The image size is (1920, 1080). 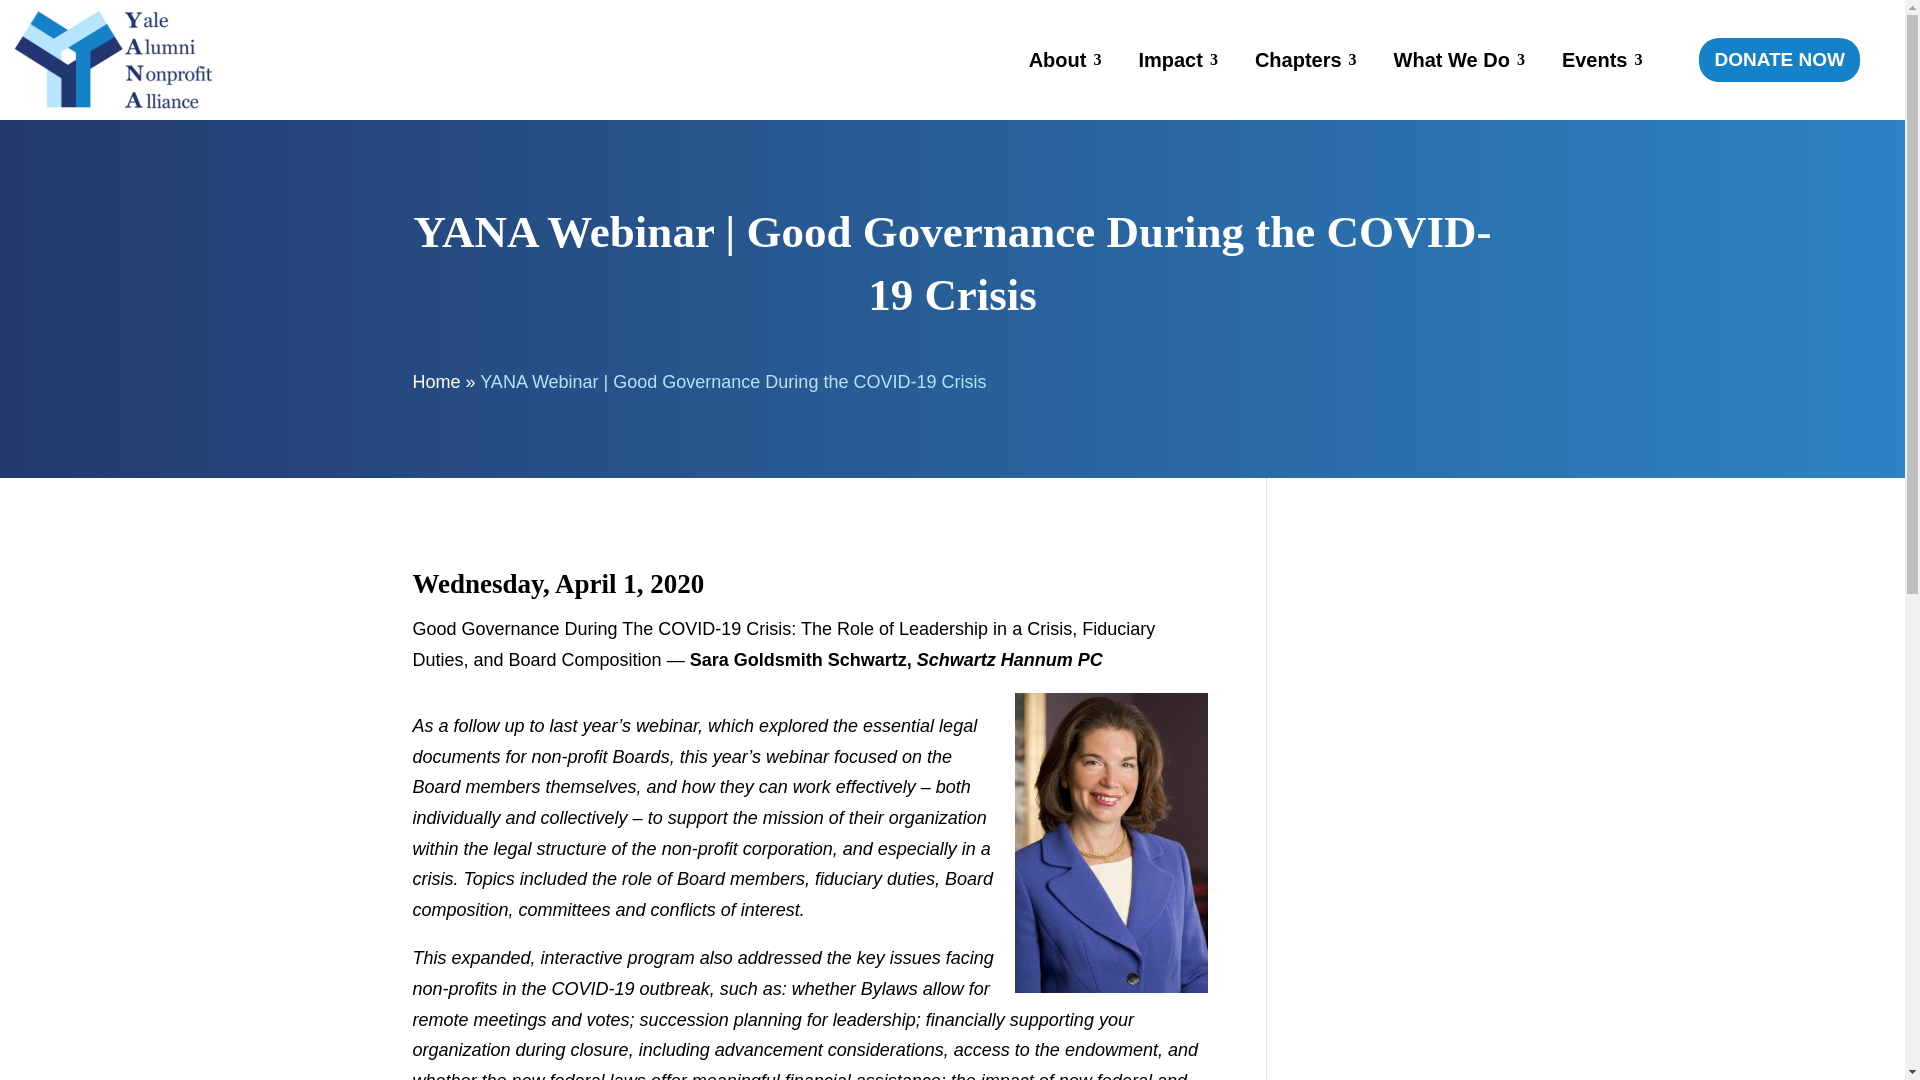 I want to click on Chapters, so click(x=1298, y=60).